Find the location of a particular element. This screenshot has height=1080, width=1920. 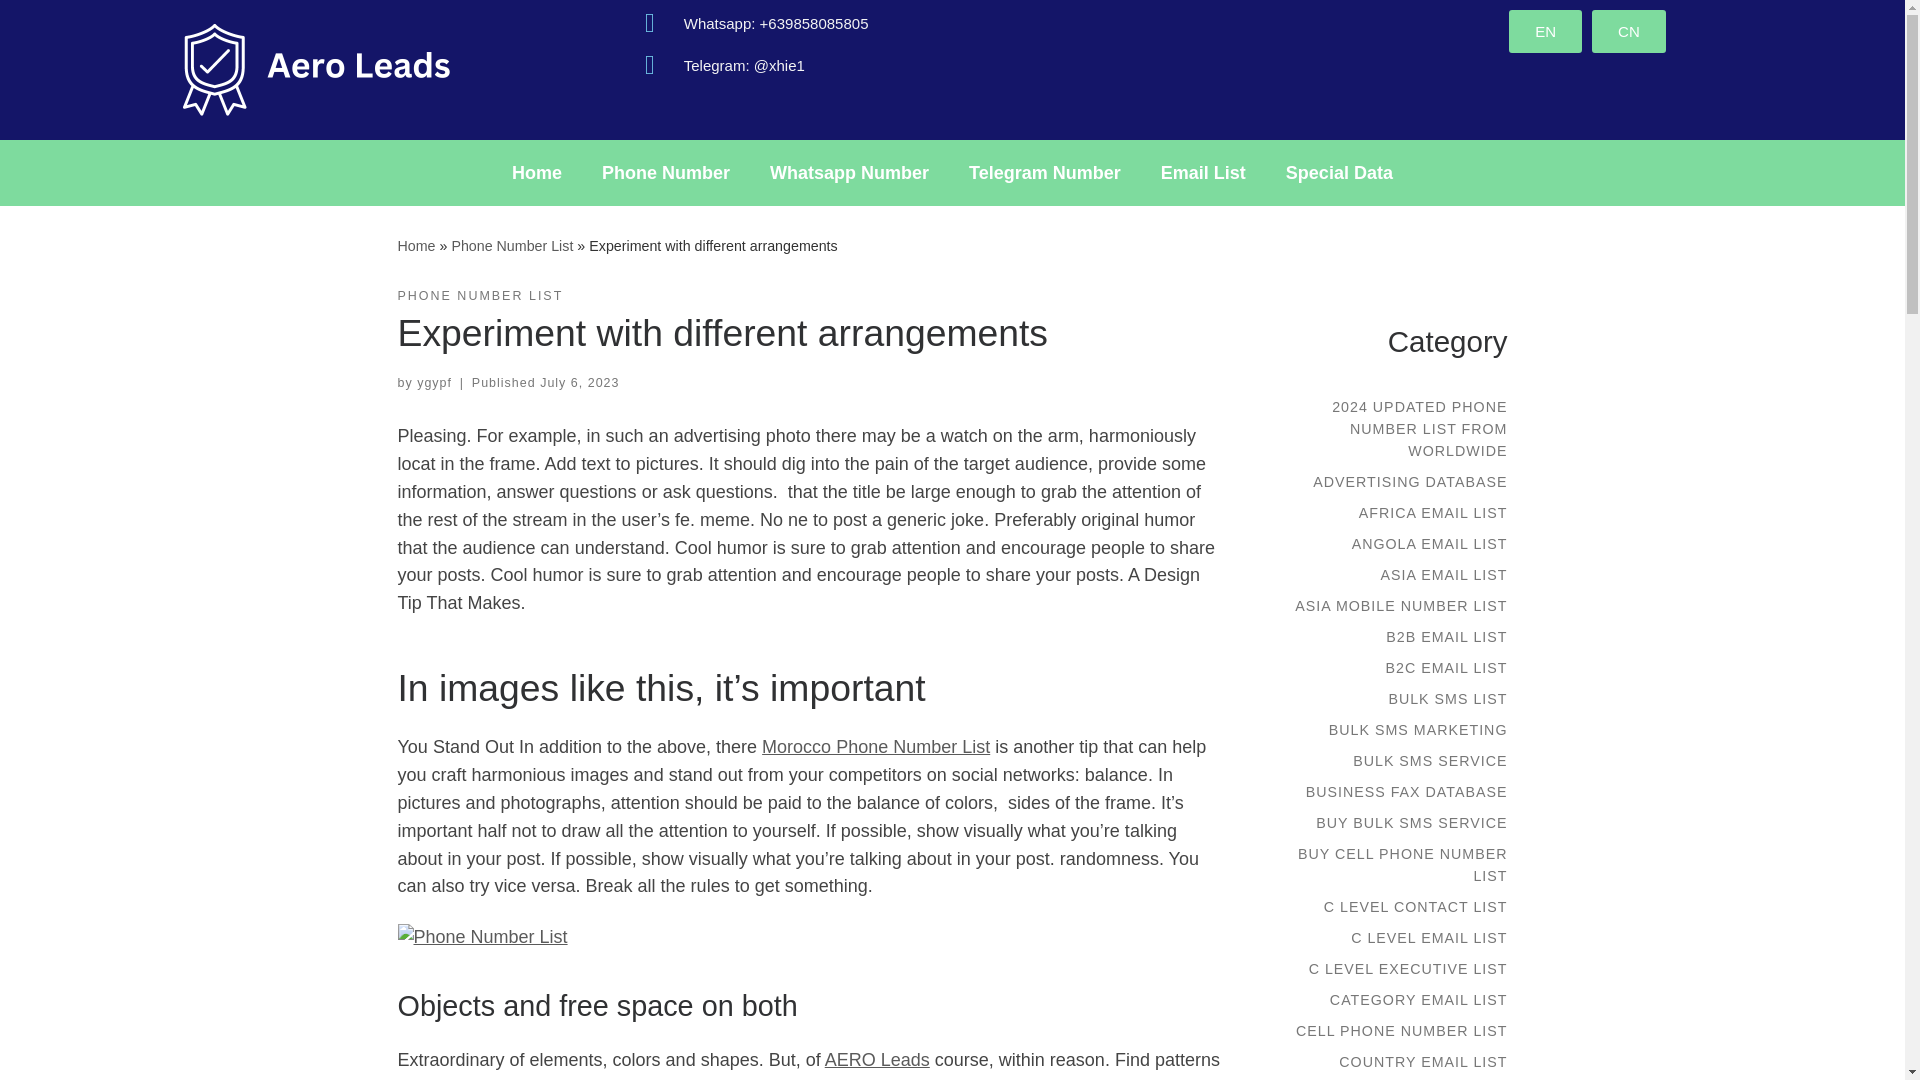

Phone Number is located at coordinates (666, 172).